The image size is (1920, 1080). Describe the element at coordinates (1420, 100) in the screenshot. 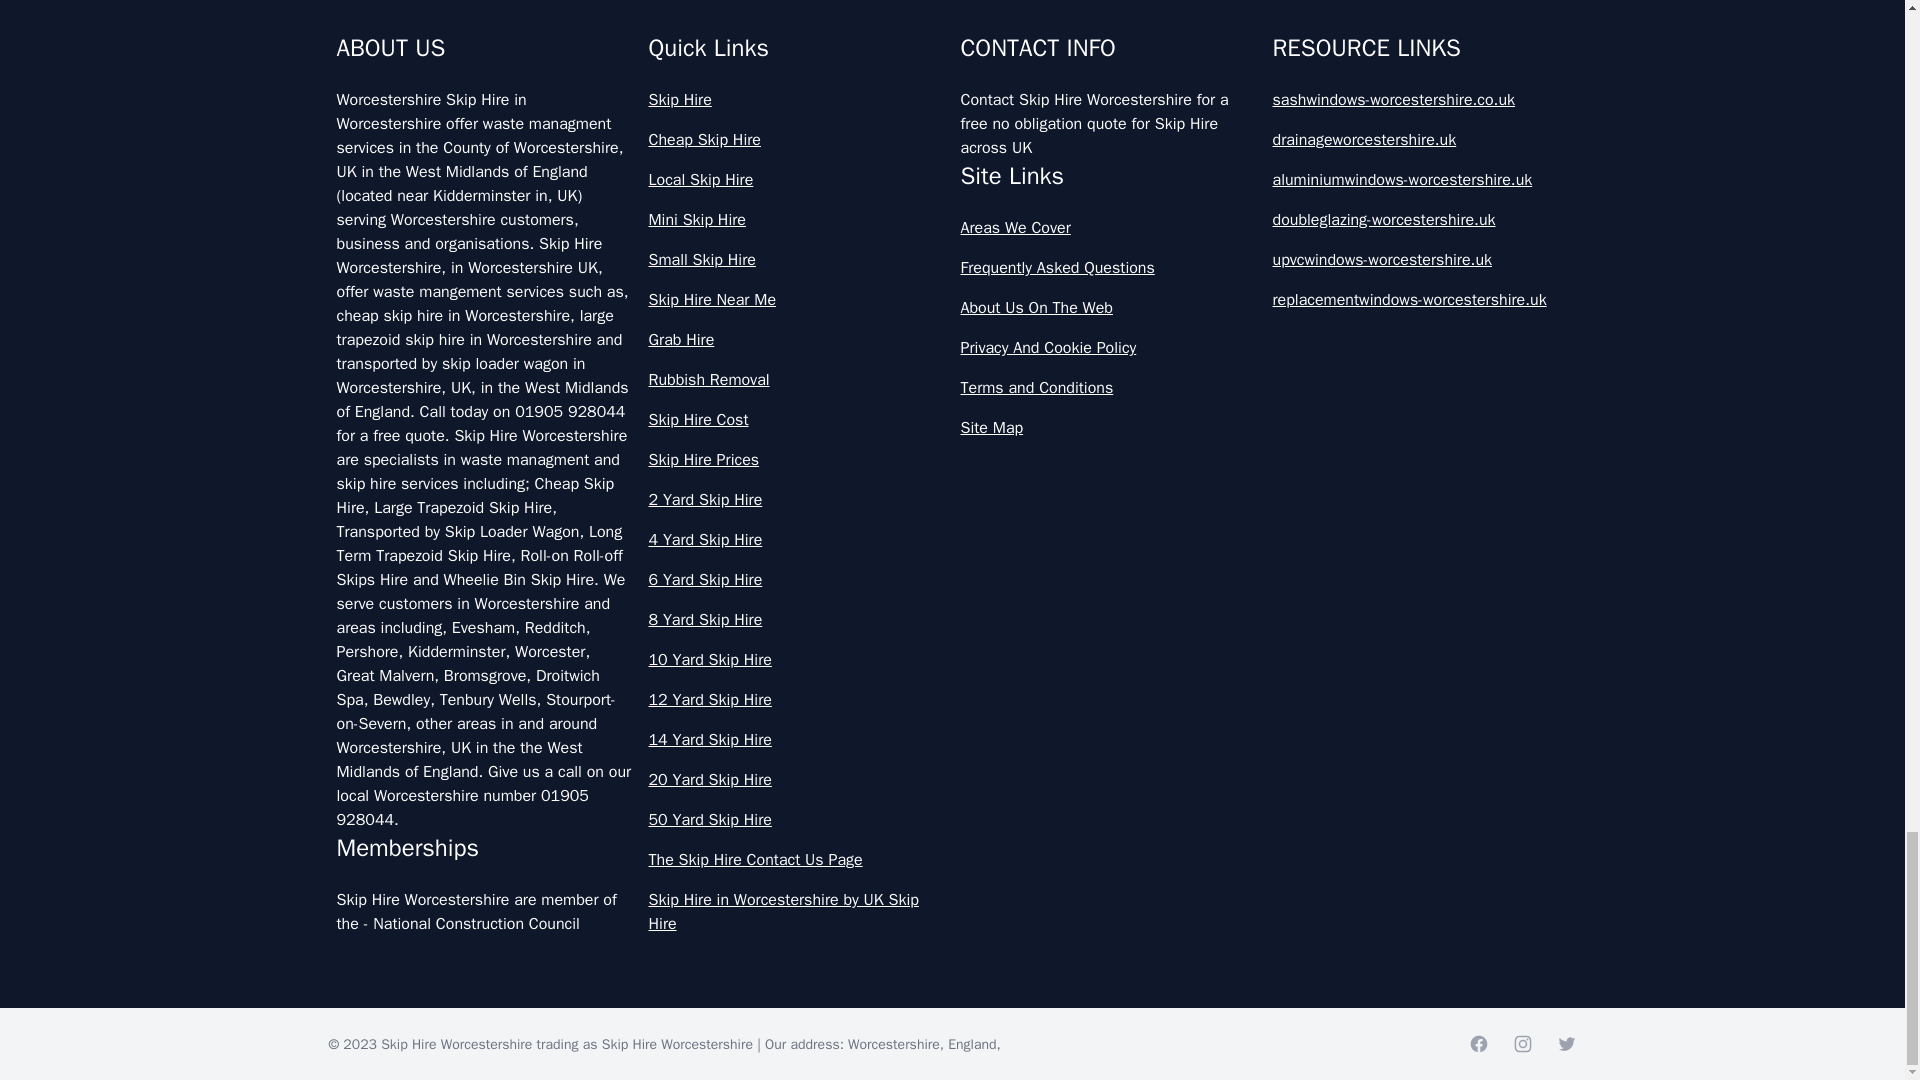

I see `sashwindows-worcestershire.co.uk` at that location.